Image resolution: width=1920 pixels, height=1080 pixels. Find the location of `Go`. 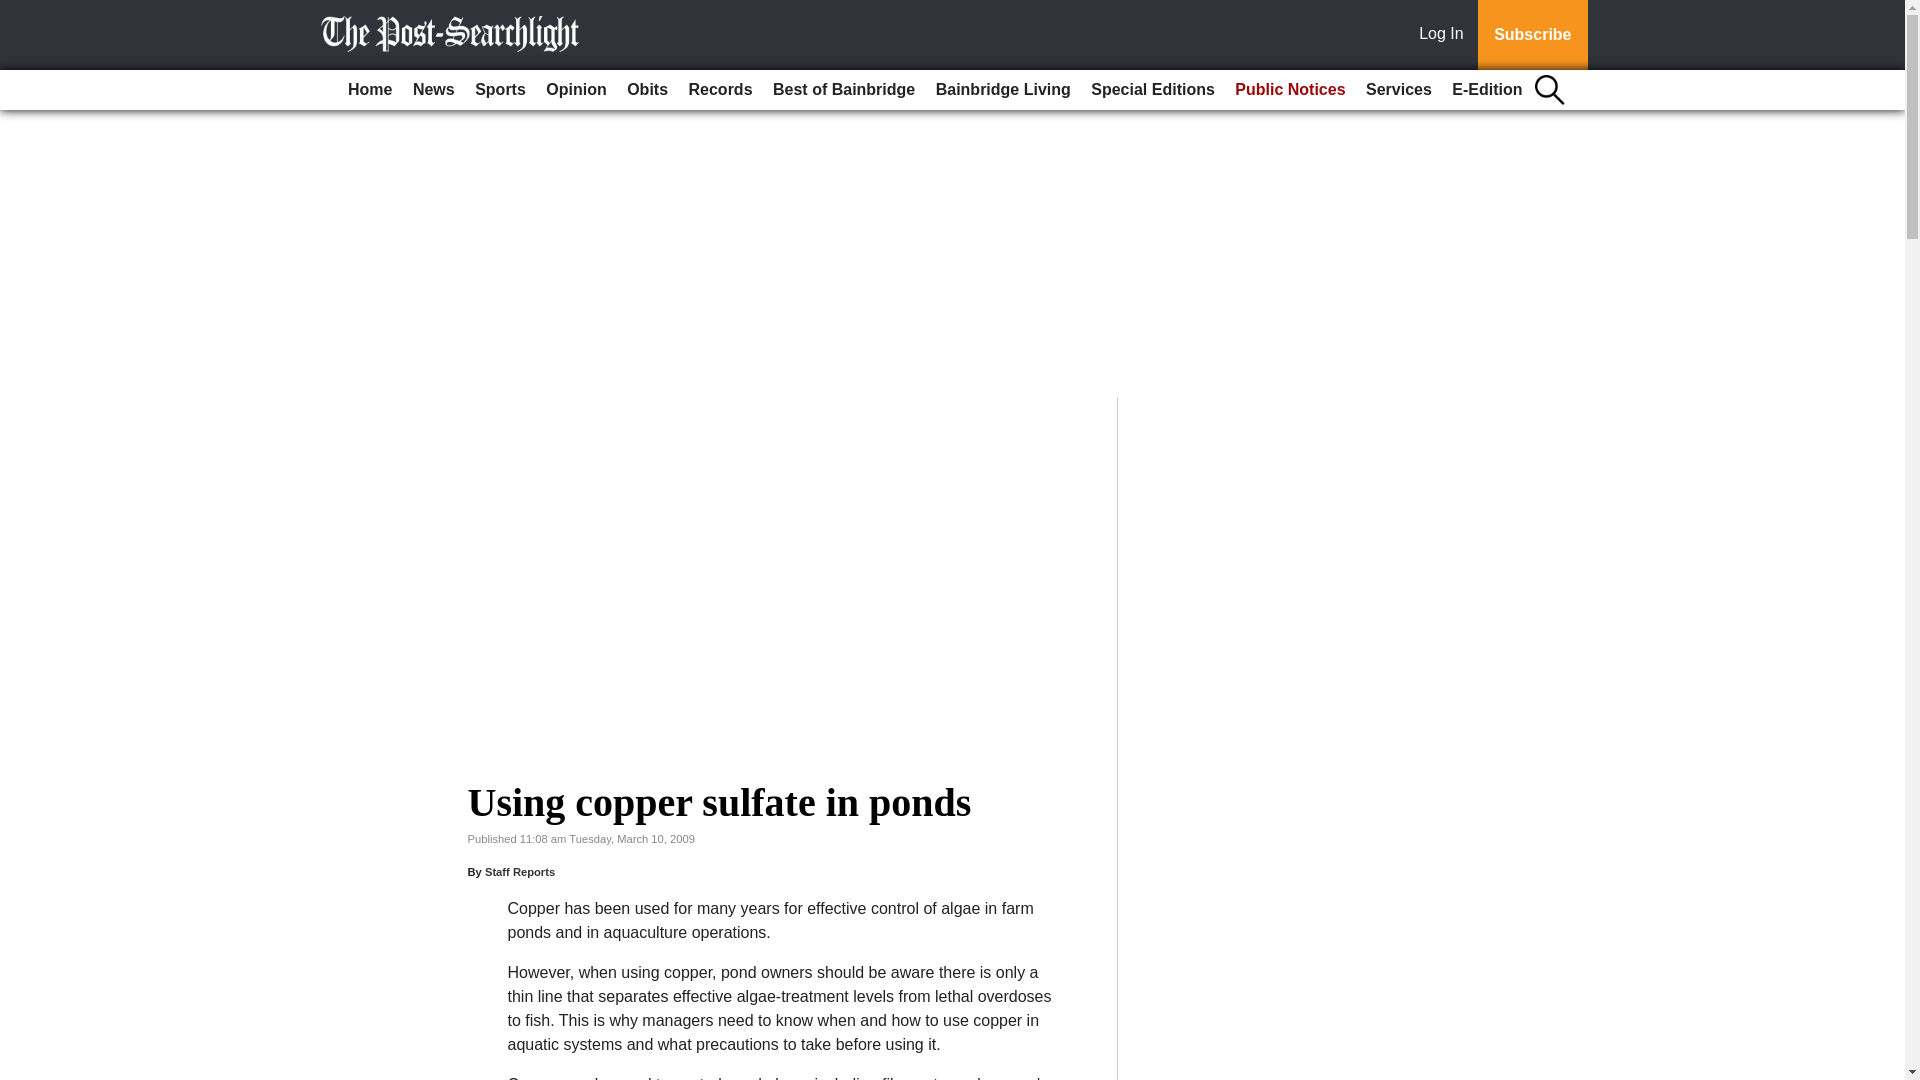

Go is located at coordinates (18, 12).